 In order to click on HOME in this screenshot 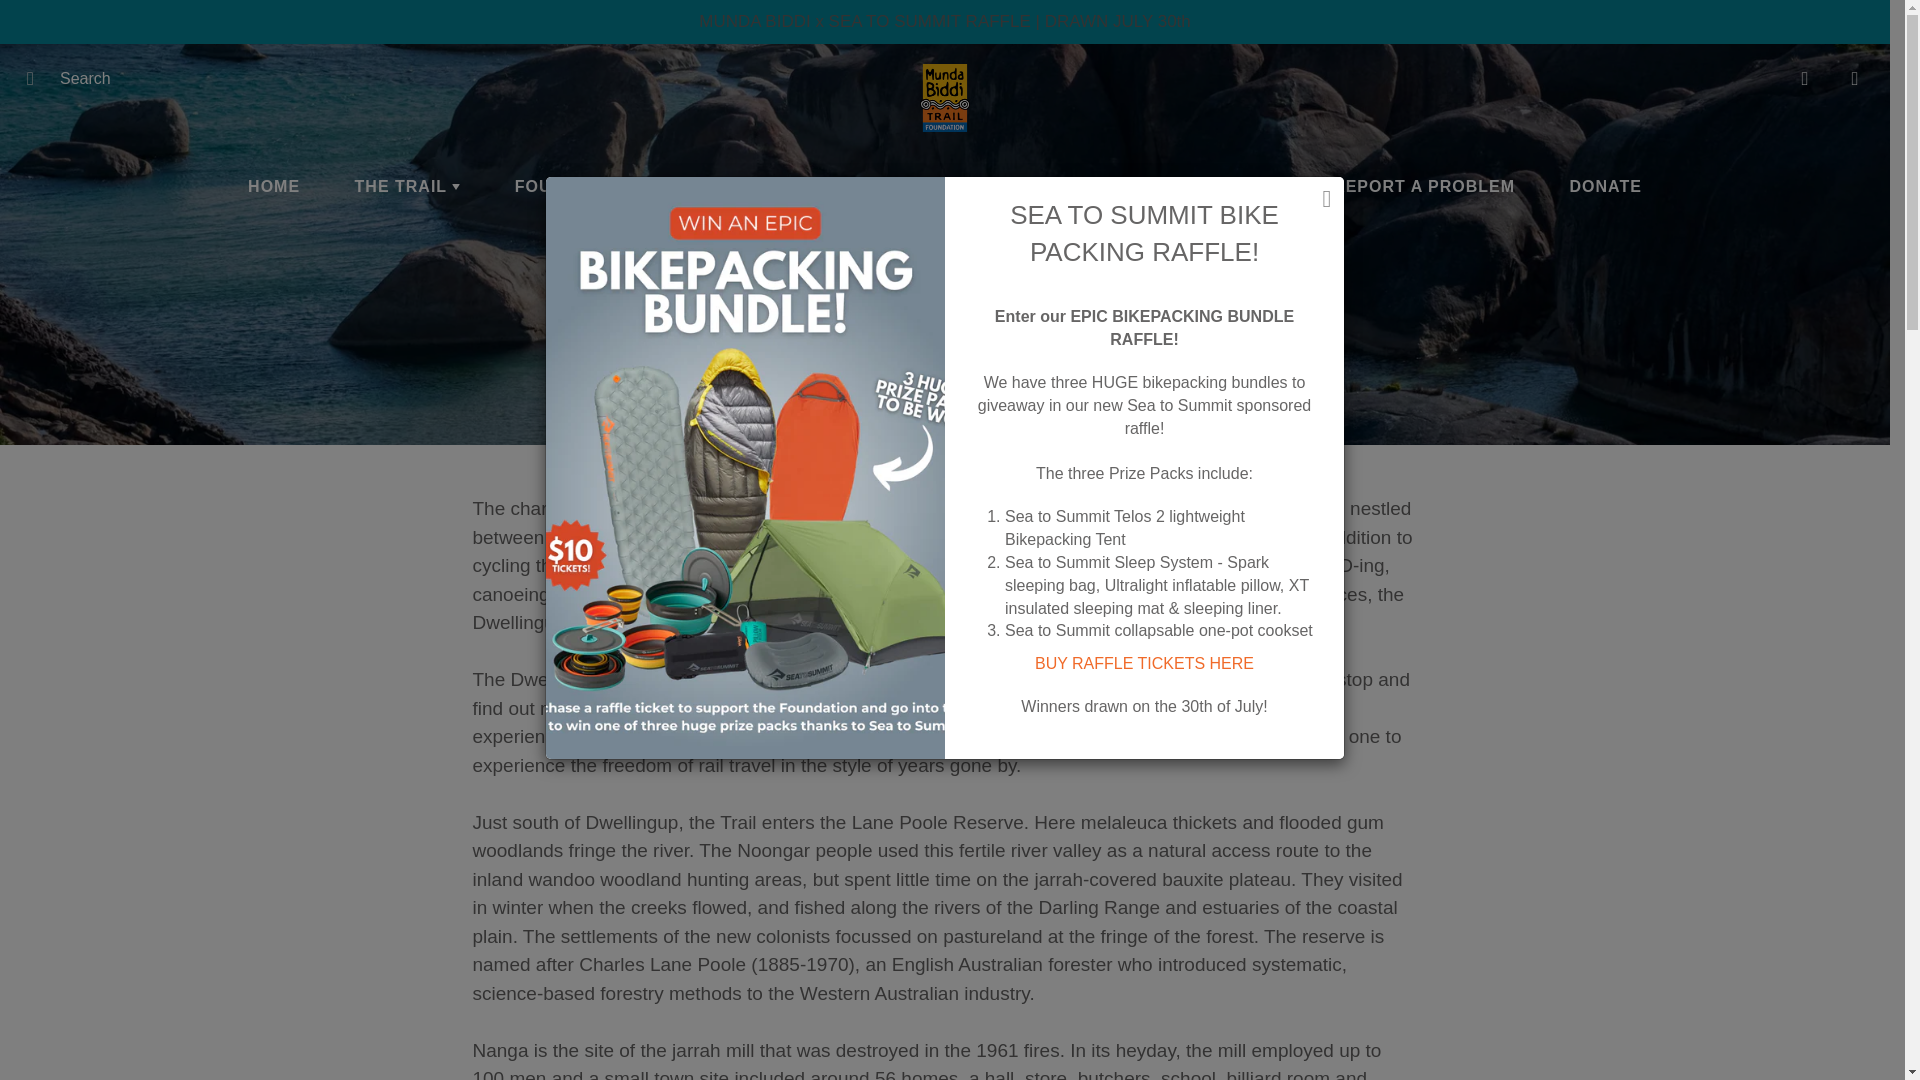, I will do `click(273, 186)`.